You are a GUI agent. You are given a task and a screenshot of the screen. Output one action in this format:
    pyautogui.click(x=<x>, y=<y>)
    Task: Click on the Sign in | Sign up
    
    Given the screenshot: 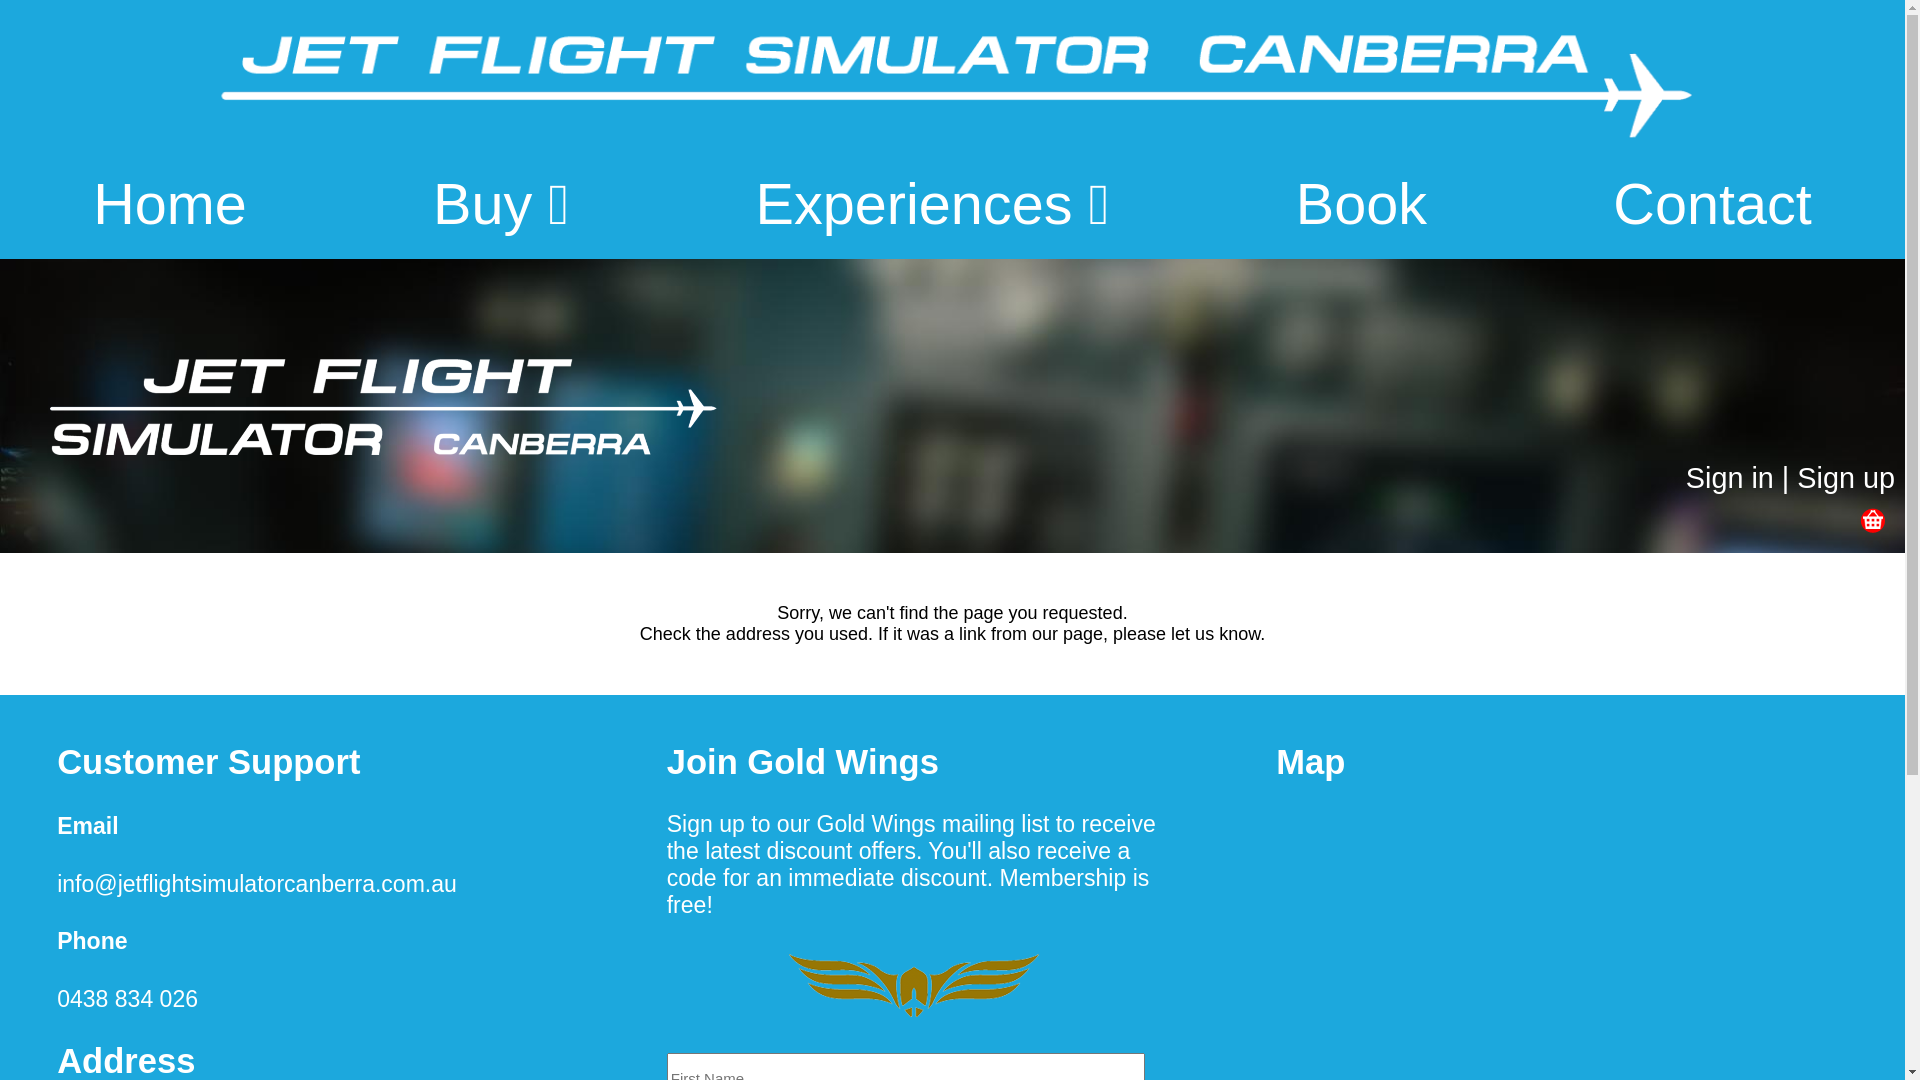 What is the action you would take?
    pyautogui.click(x=1790, y=478)
    